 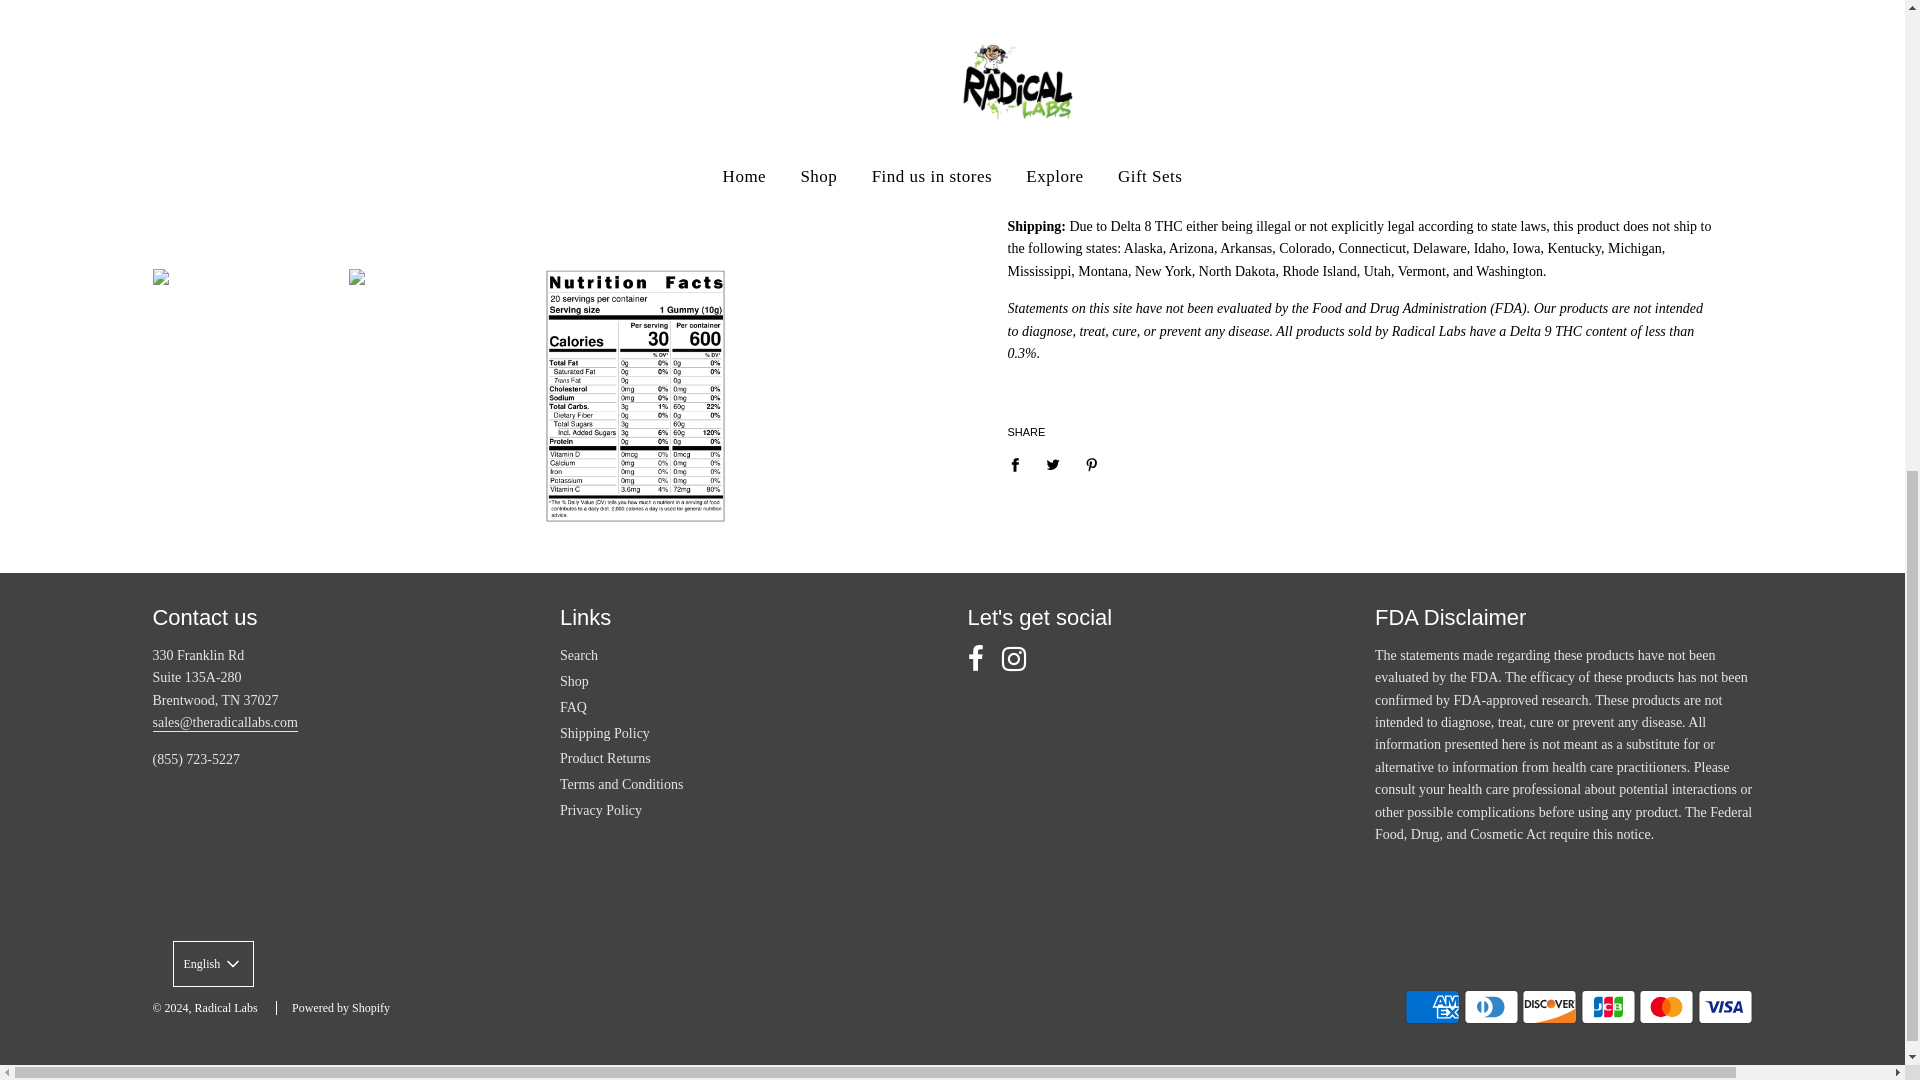 What do you see at coordinates (1608, 1007) in the screenshot?
I see `JCB` at bounding box center [1608, 1007].